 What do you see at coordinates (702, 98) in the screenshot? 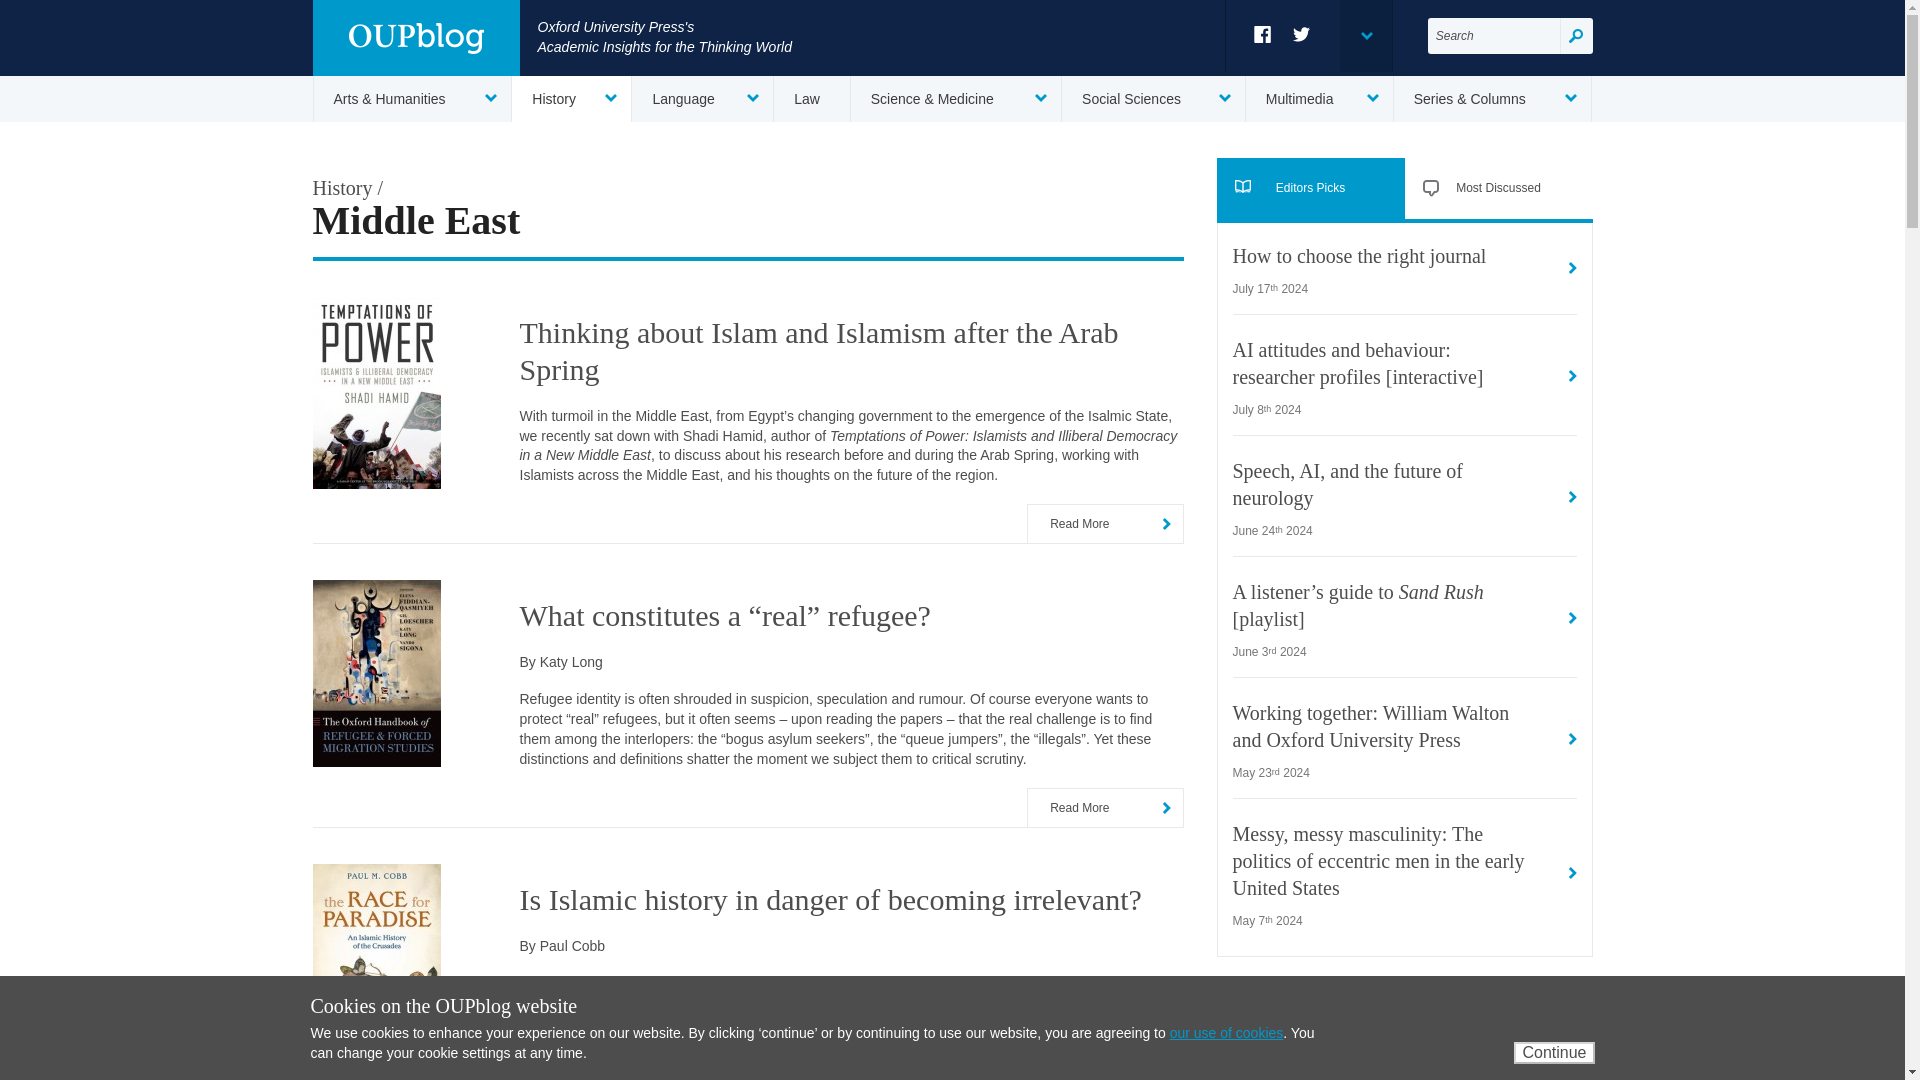
I see `Language` at bounding box center [702, 98].